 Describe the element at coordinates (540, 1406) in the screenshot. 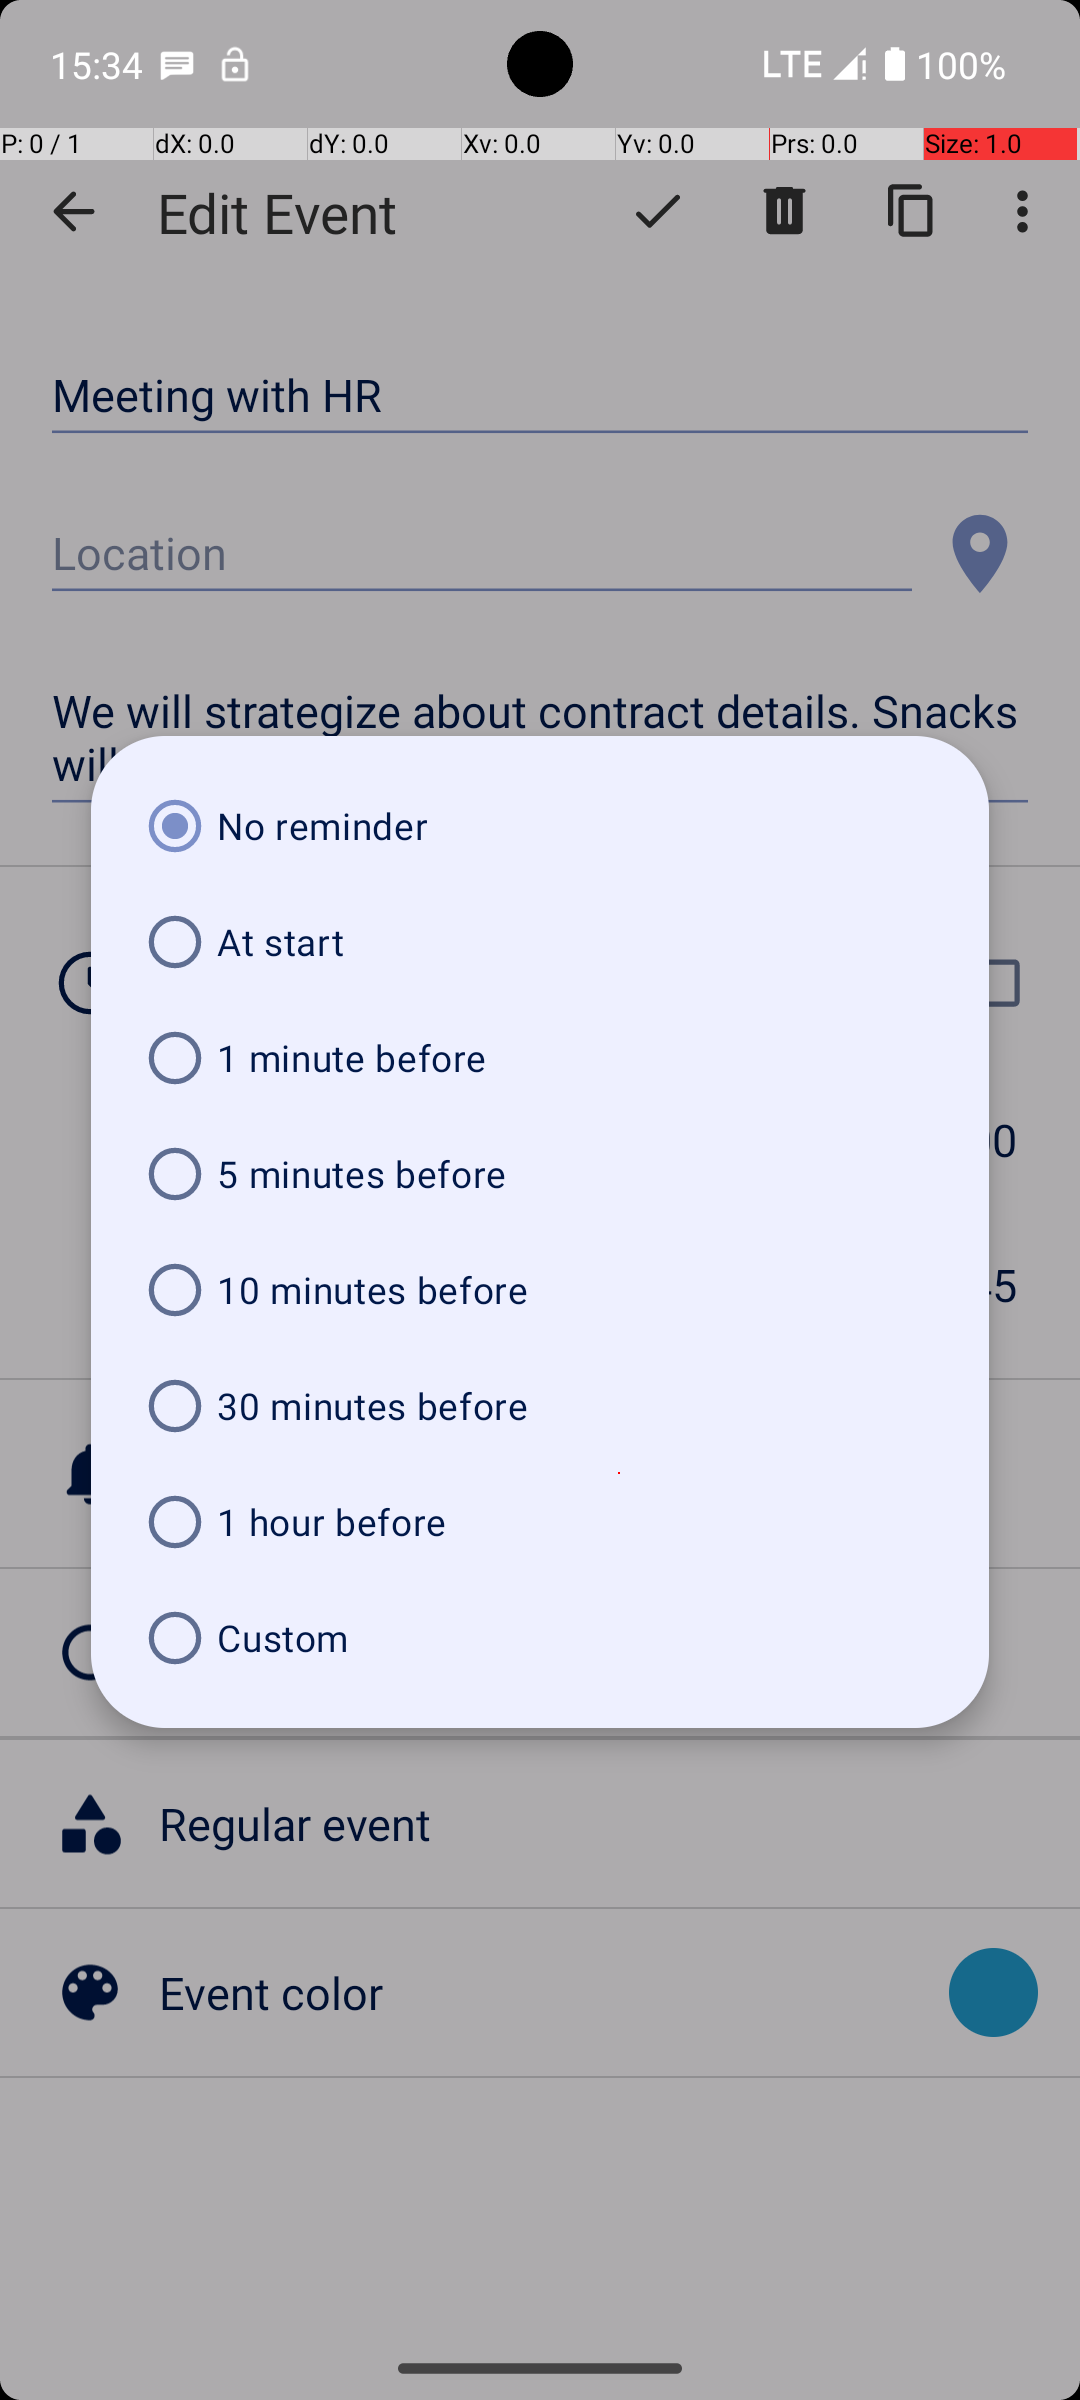

I see `30 minutes before` at that location.